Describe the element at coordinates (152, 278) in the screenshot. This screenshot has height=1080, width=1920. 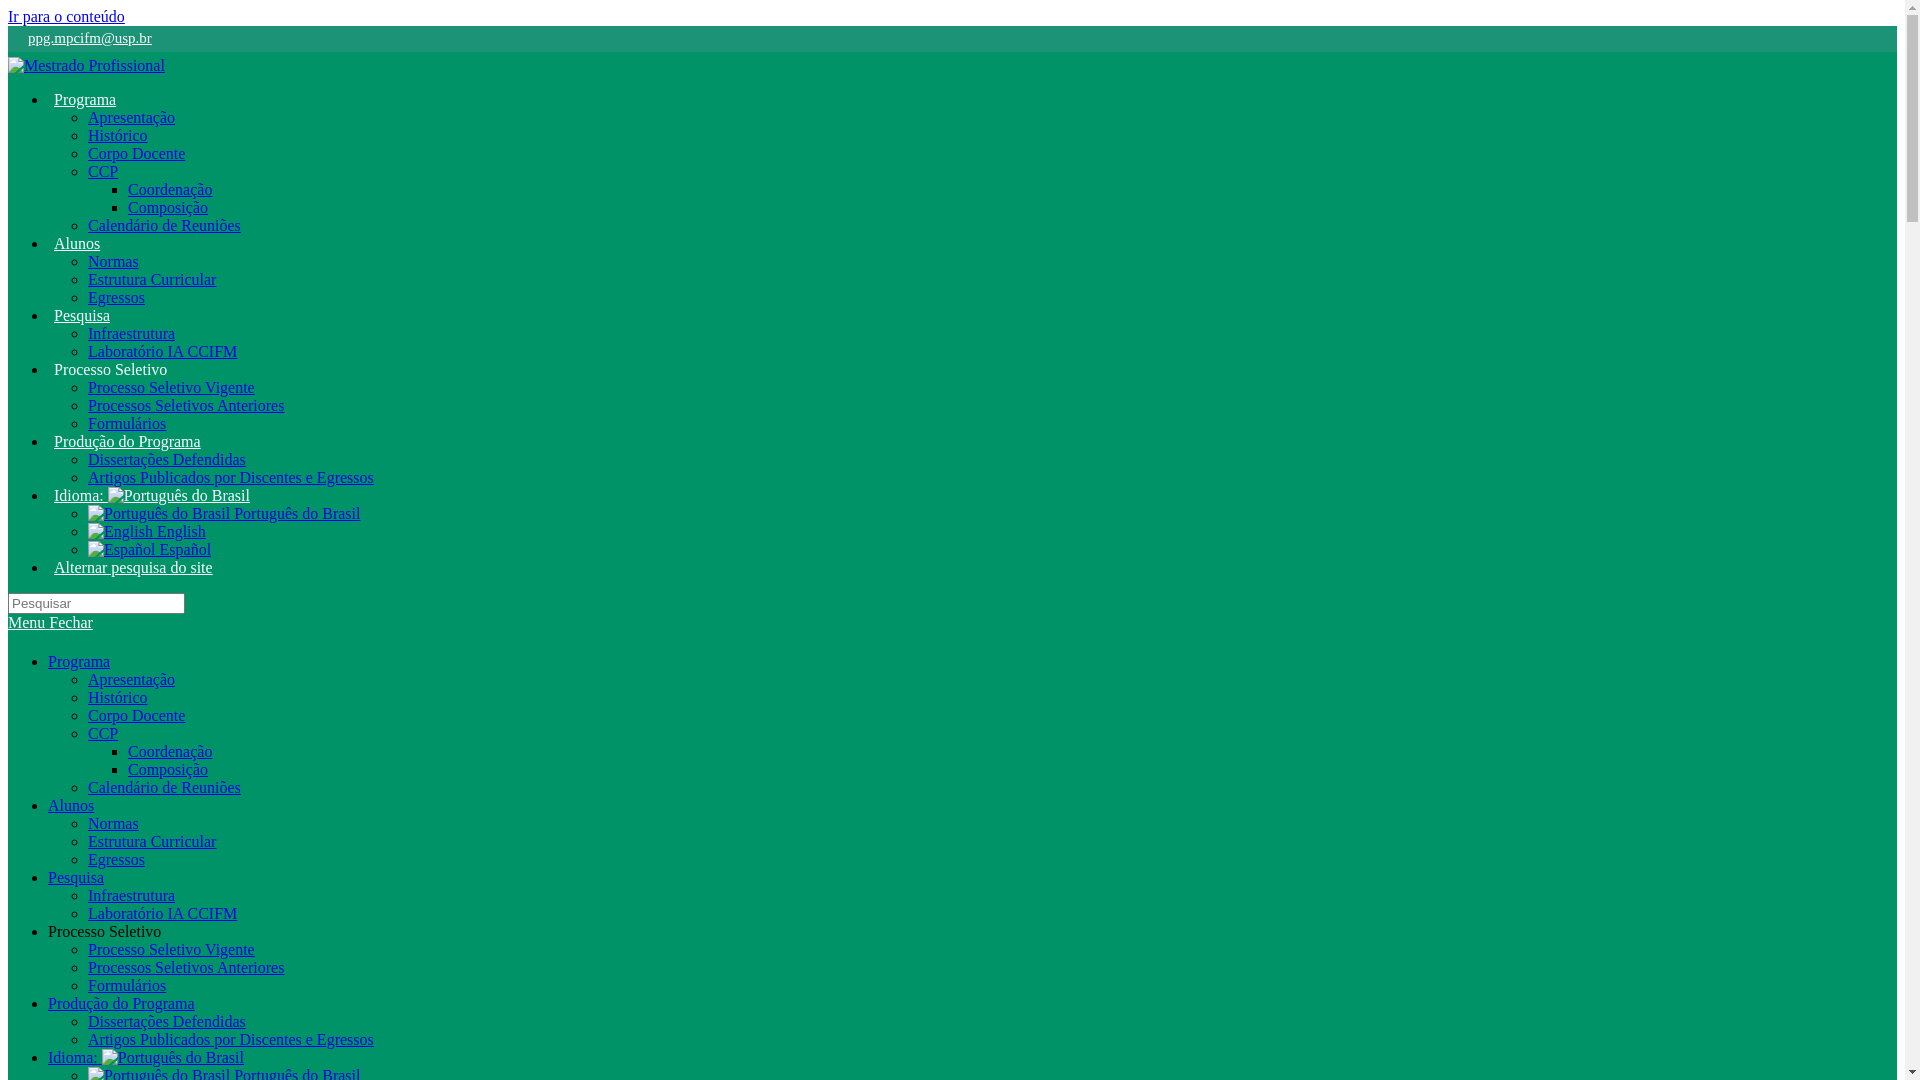
I see `Estrutura Curricular` at that location.